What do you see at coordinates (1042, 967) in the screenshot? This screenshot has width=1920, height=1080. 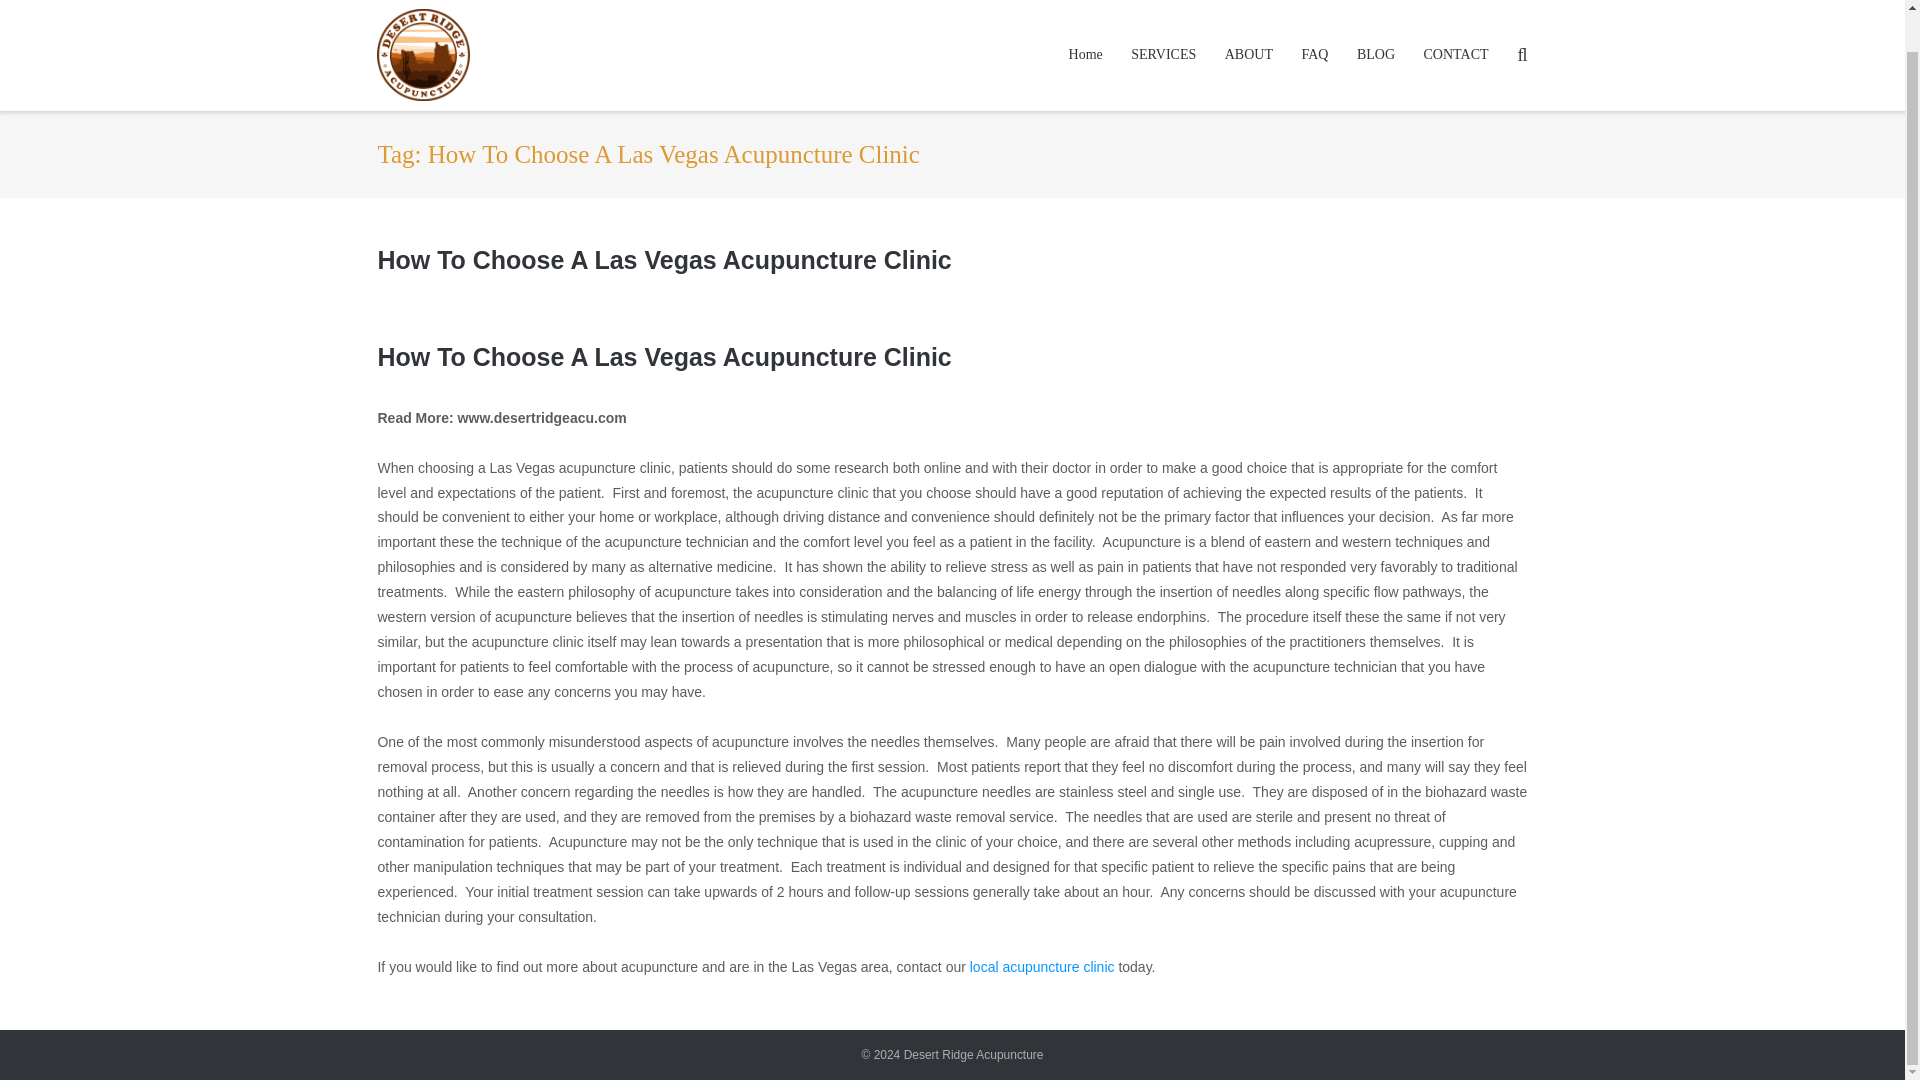 I see `local acupuncture clinic` at bounding box center [1042, 967].